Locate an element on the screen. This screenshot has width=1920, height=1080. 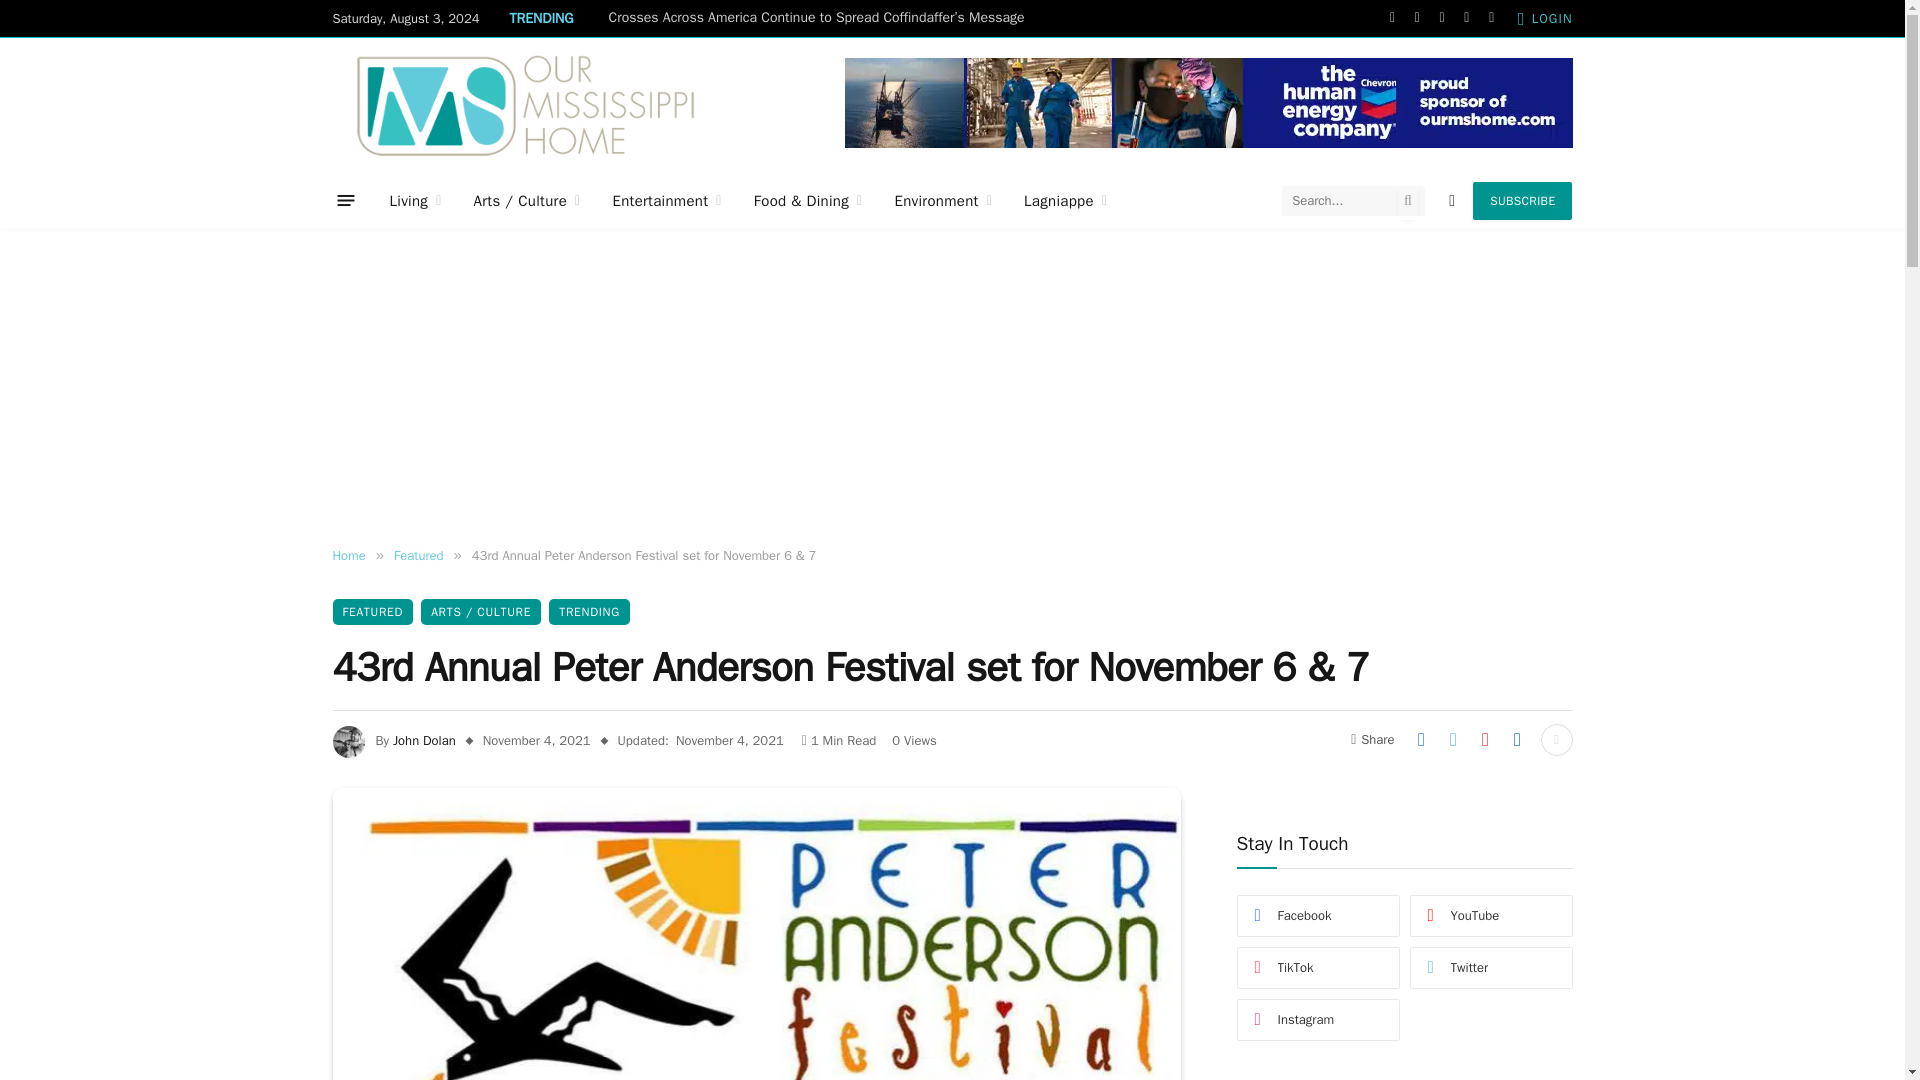
Our Mississippi Home is located at coordinates (525, 104).